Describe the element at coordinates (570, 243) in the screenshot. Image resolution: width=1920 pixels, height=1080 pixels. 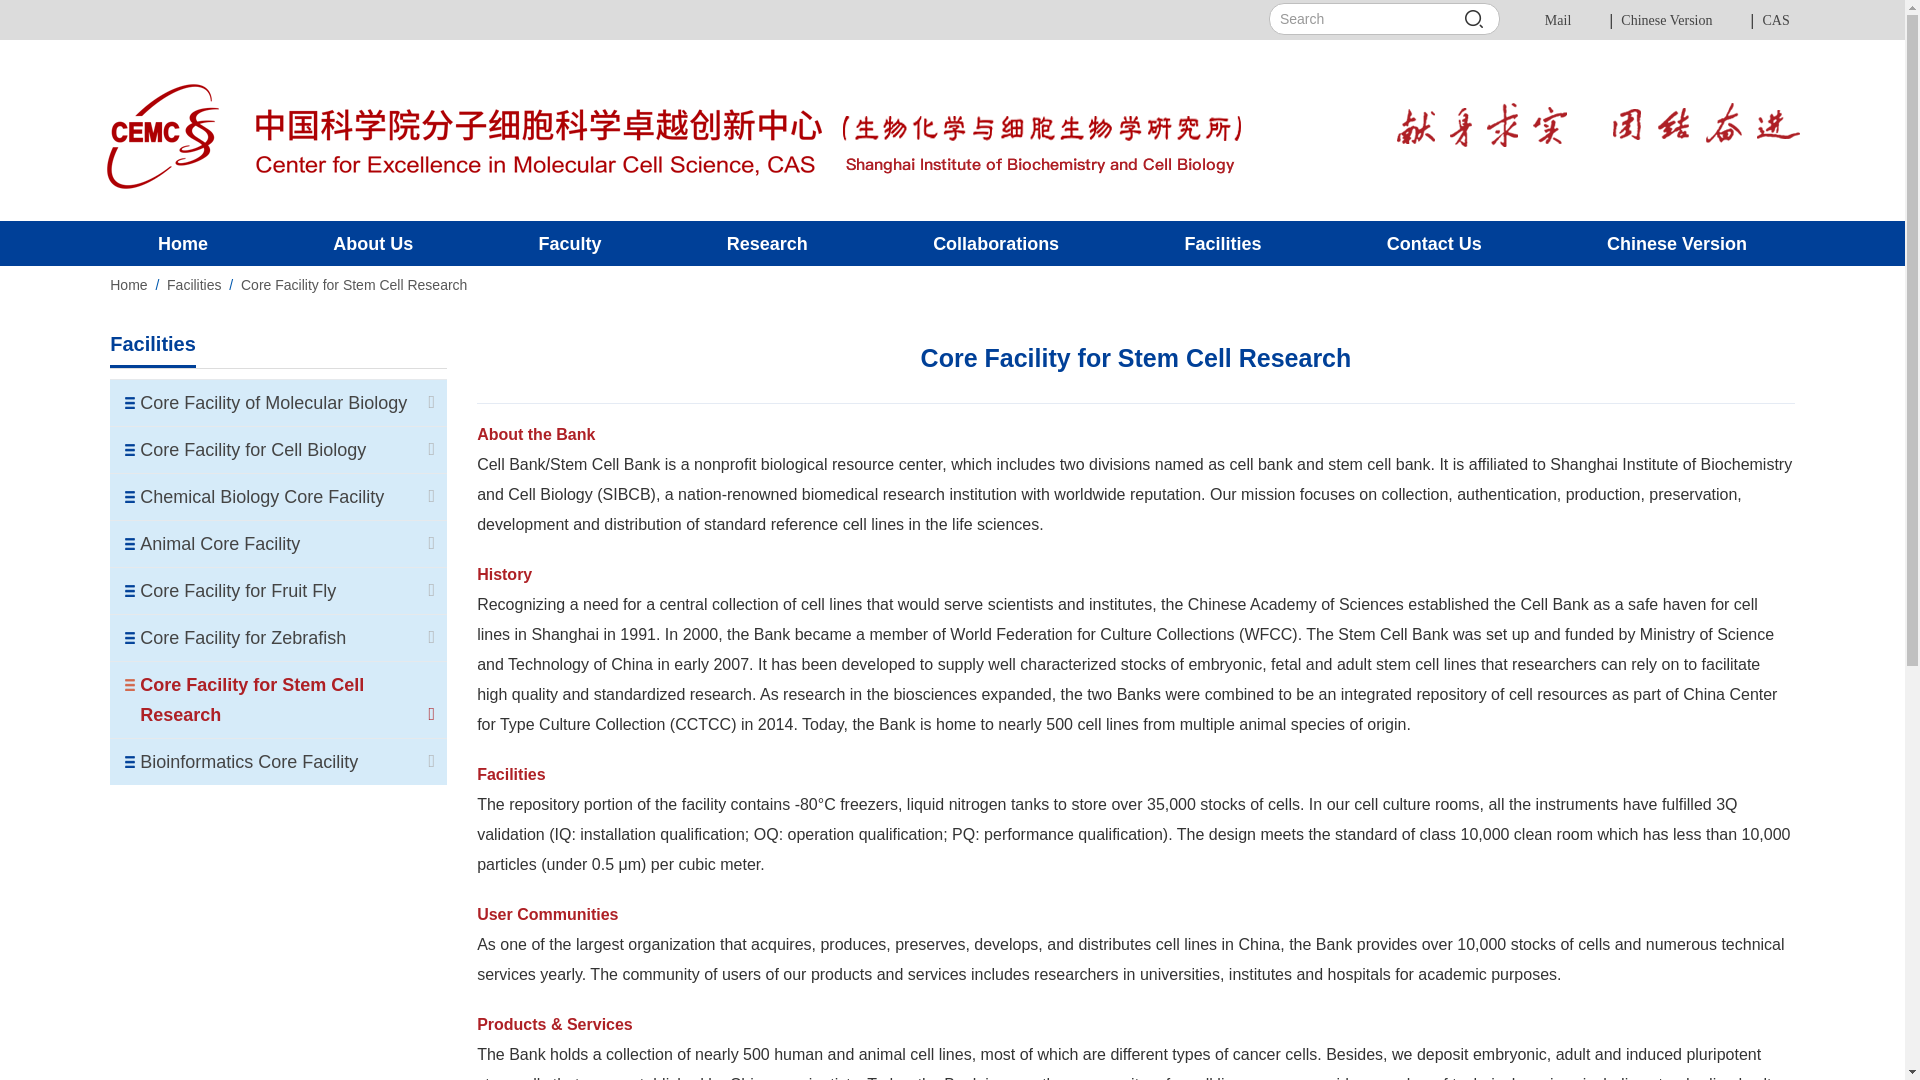
I see `Faculty` at that location.